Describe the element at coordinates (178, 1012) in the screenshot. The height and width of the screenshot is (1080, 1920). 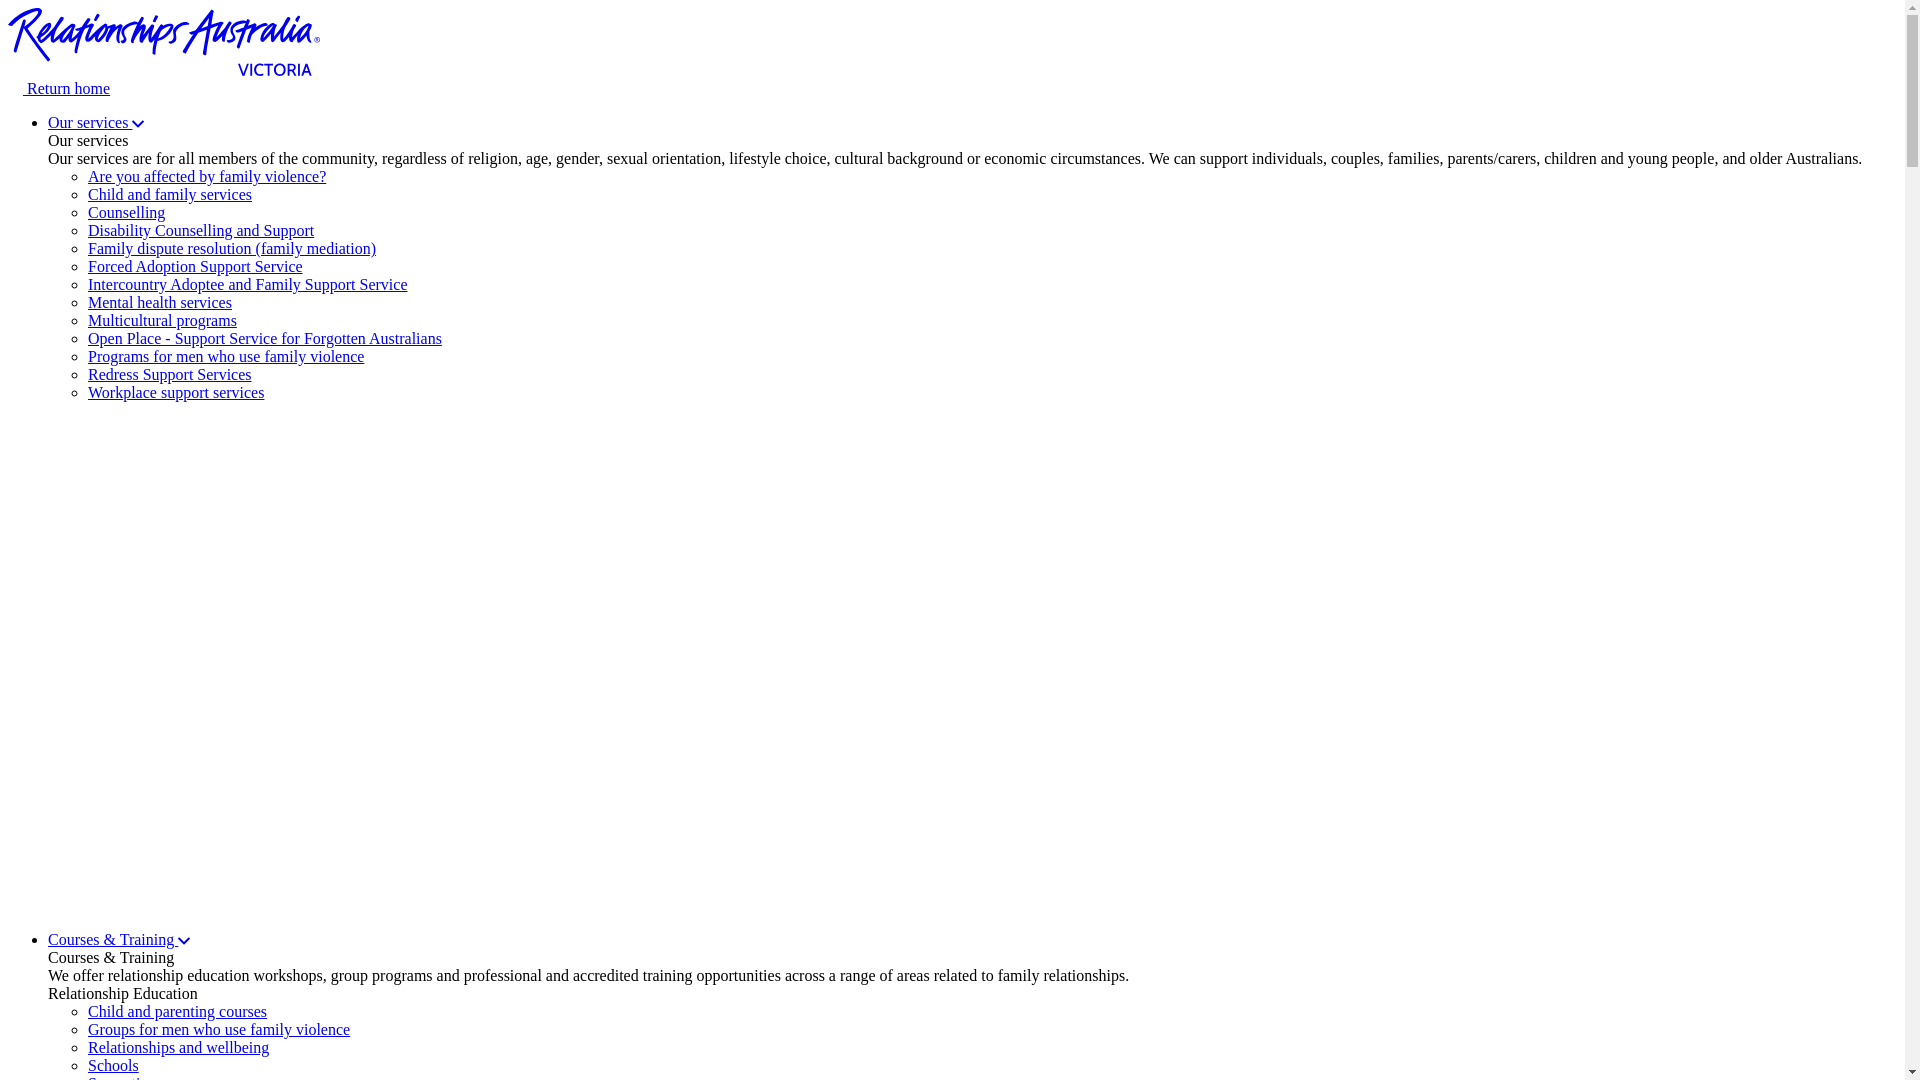
I see `Child and parenting courses` at that location.